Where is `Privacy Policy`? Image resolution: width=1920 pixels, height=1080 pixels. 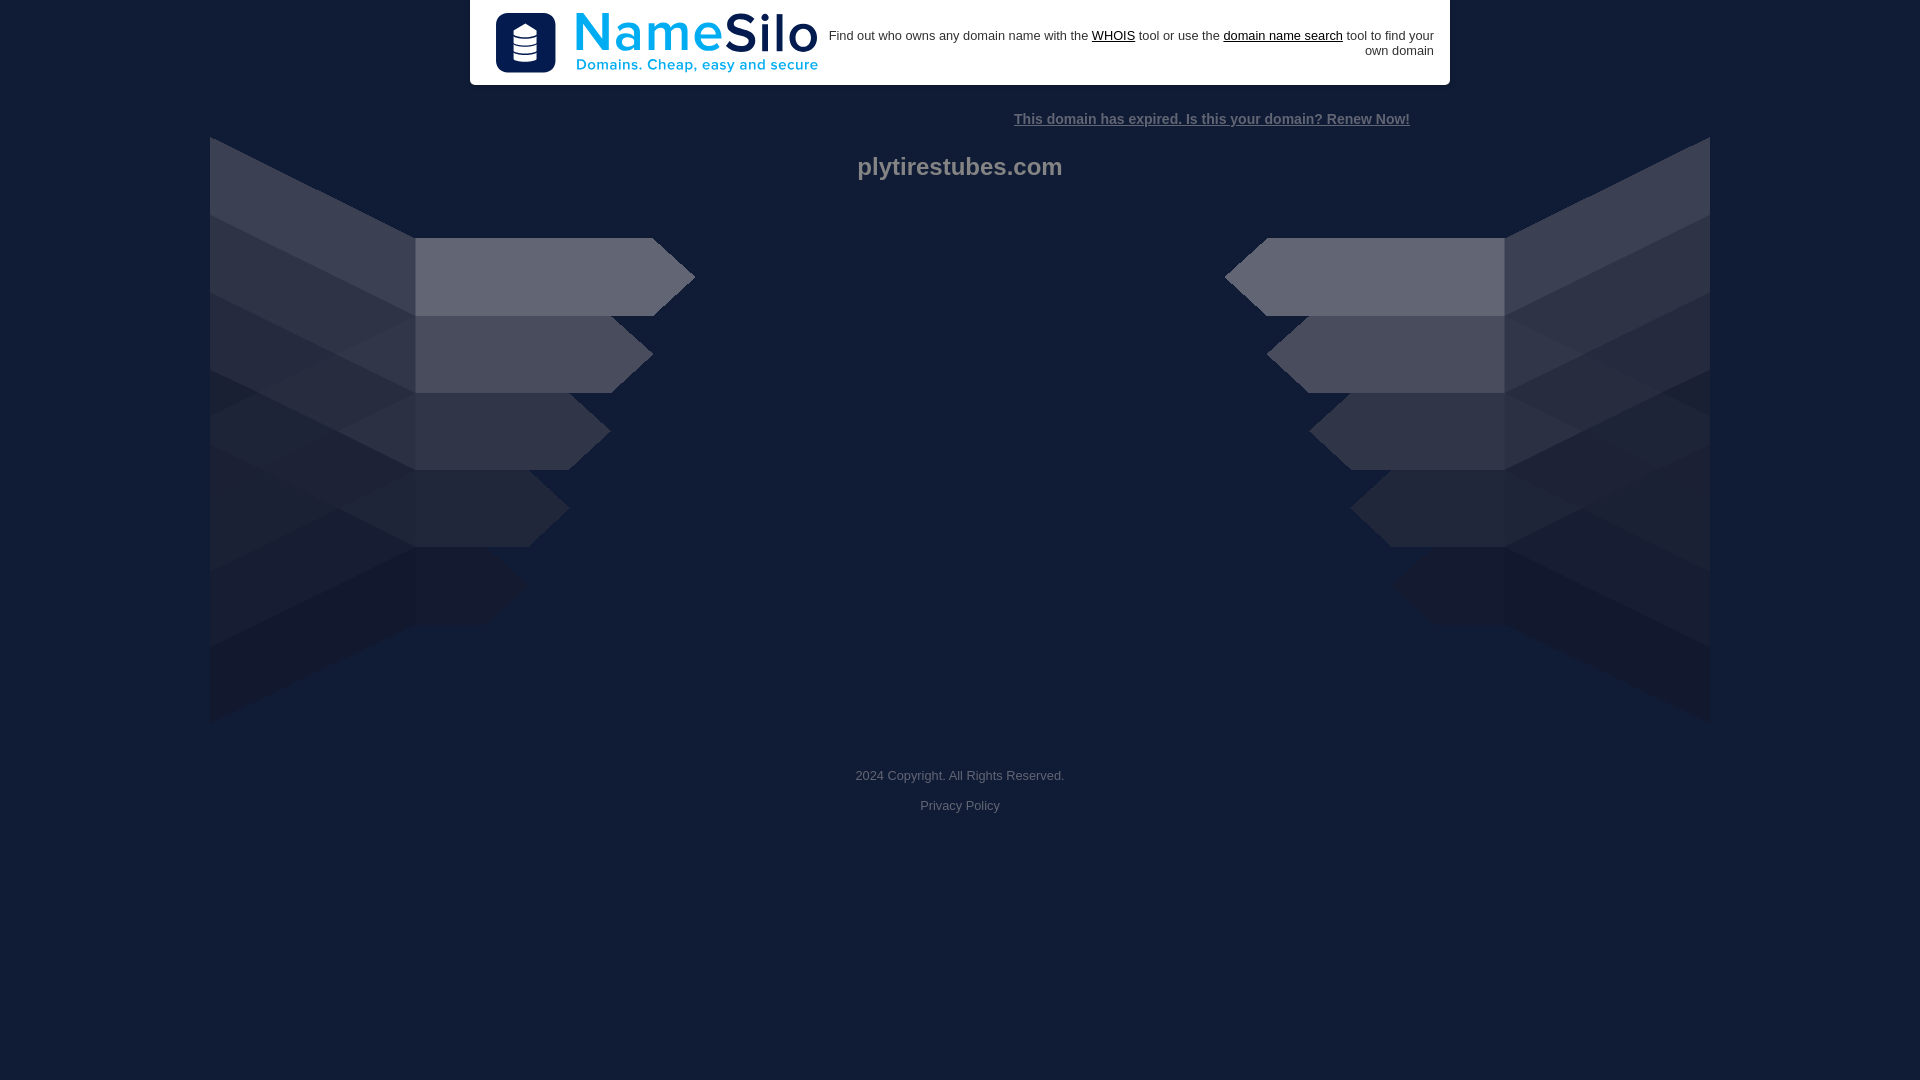 Privacy Policy is located at coordinates (960, 806).